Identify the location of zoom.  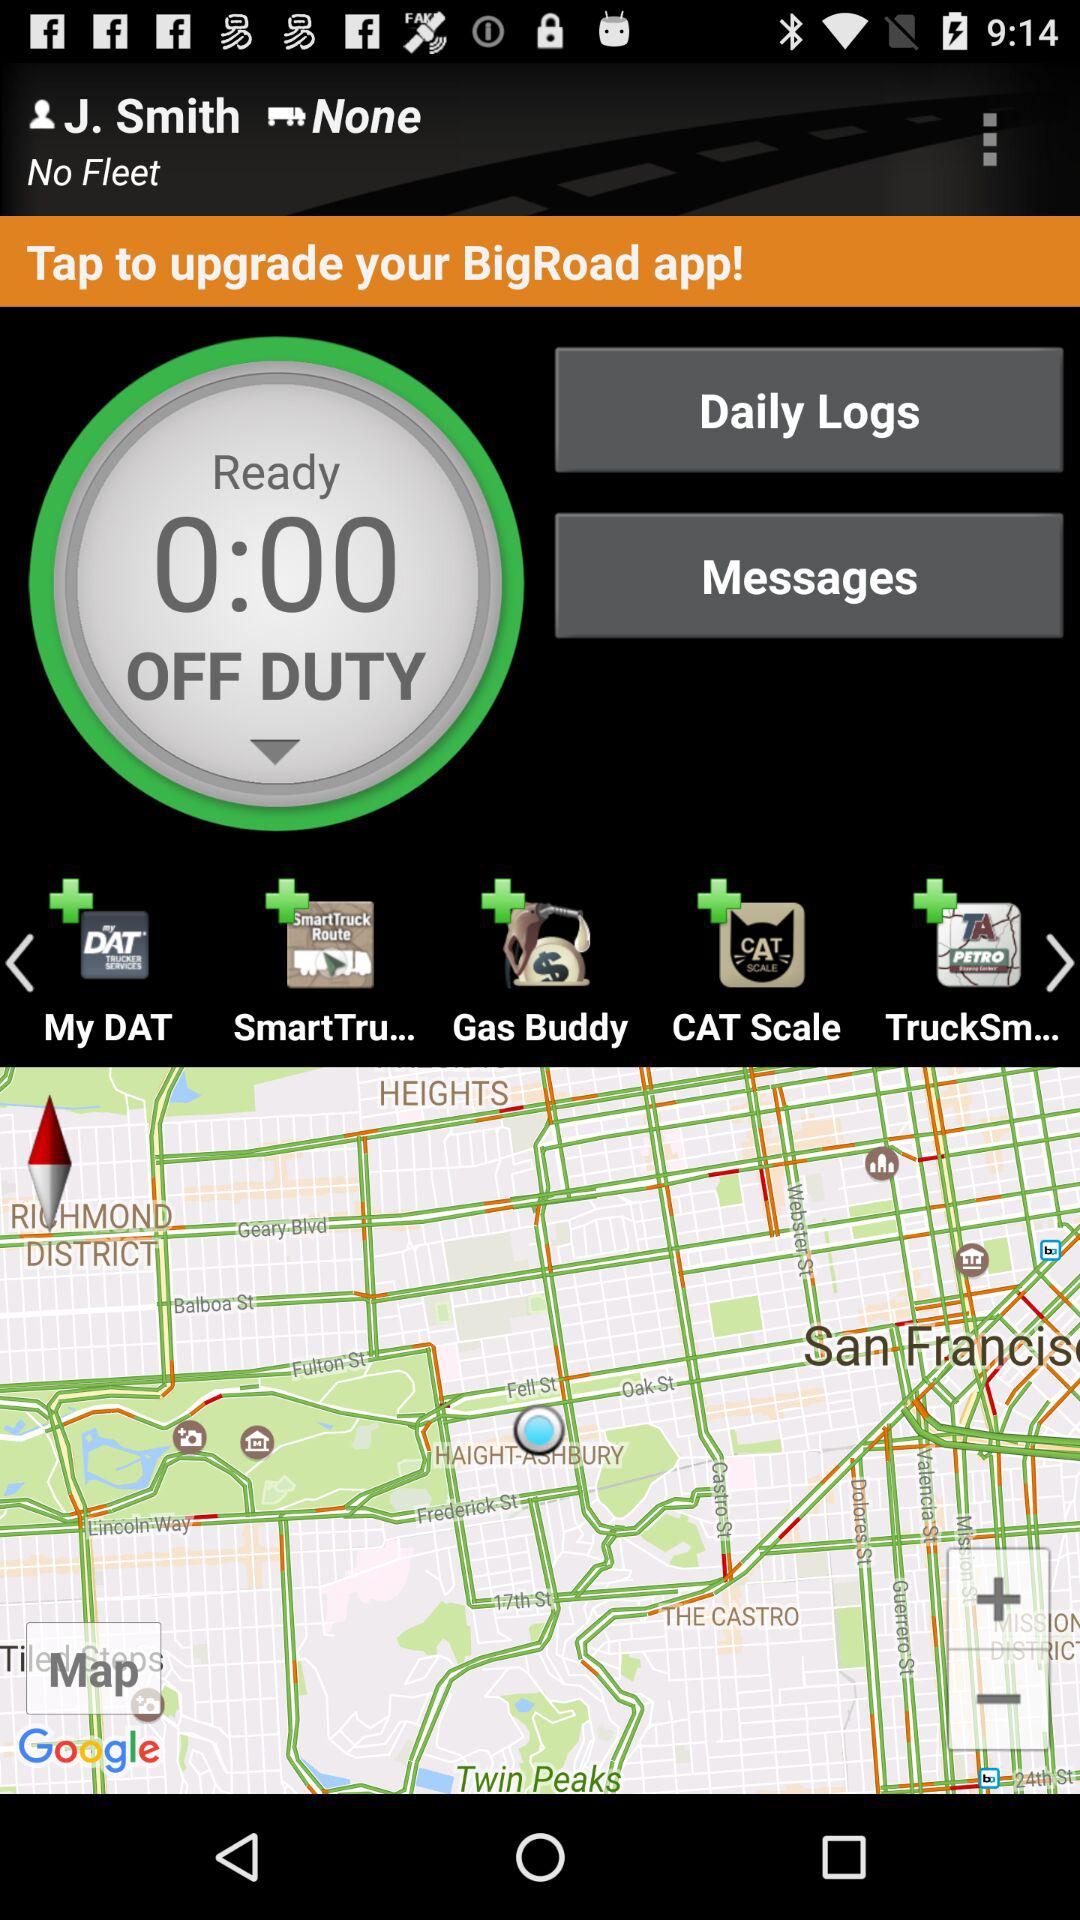
(998, 1596).